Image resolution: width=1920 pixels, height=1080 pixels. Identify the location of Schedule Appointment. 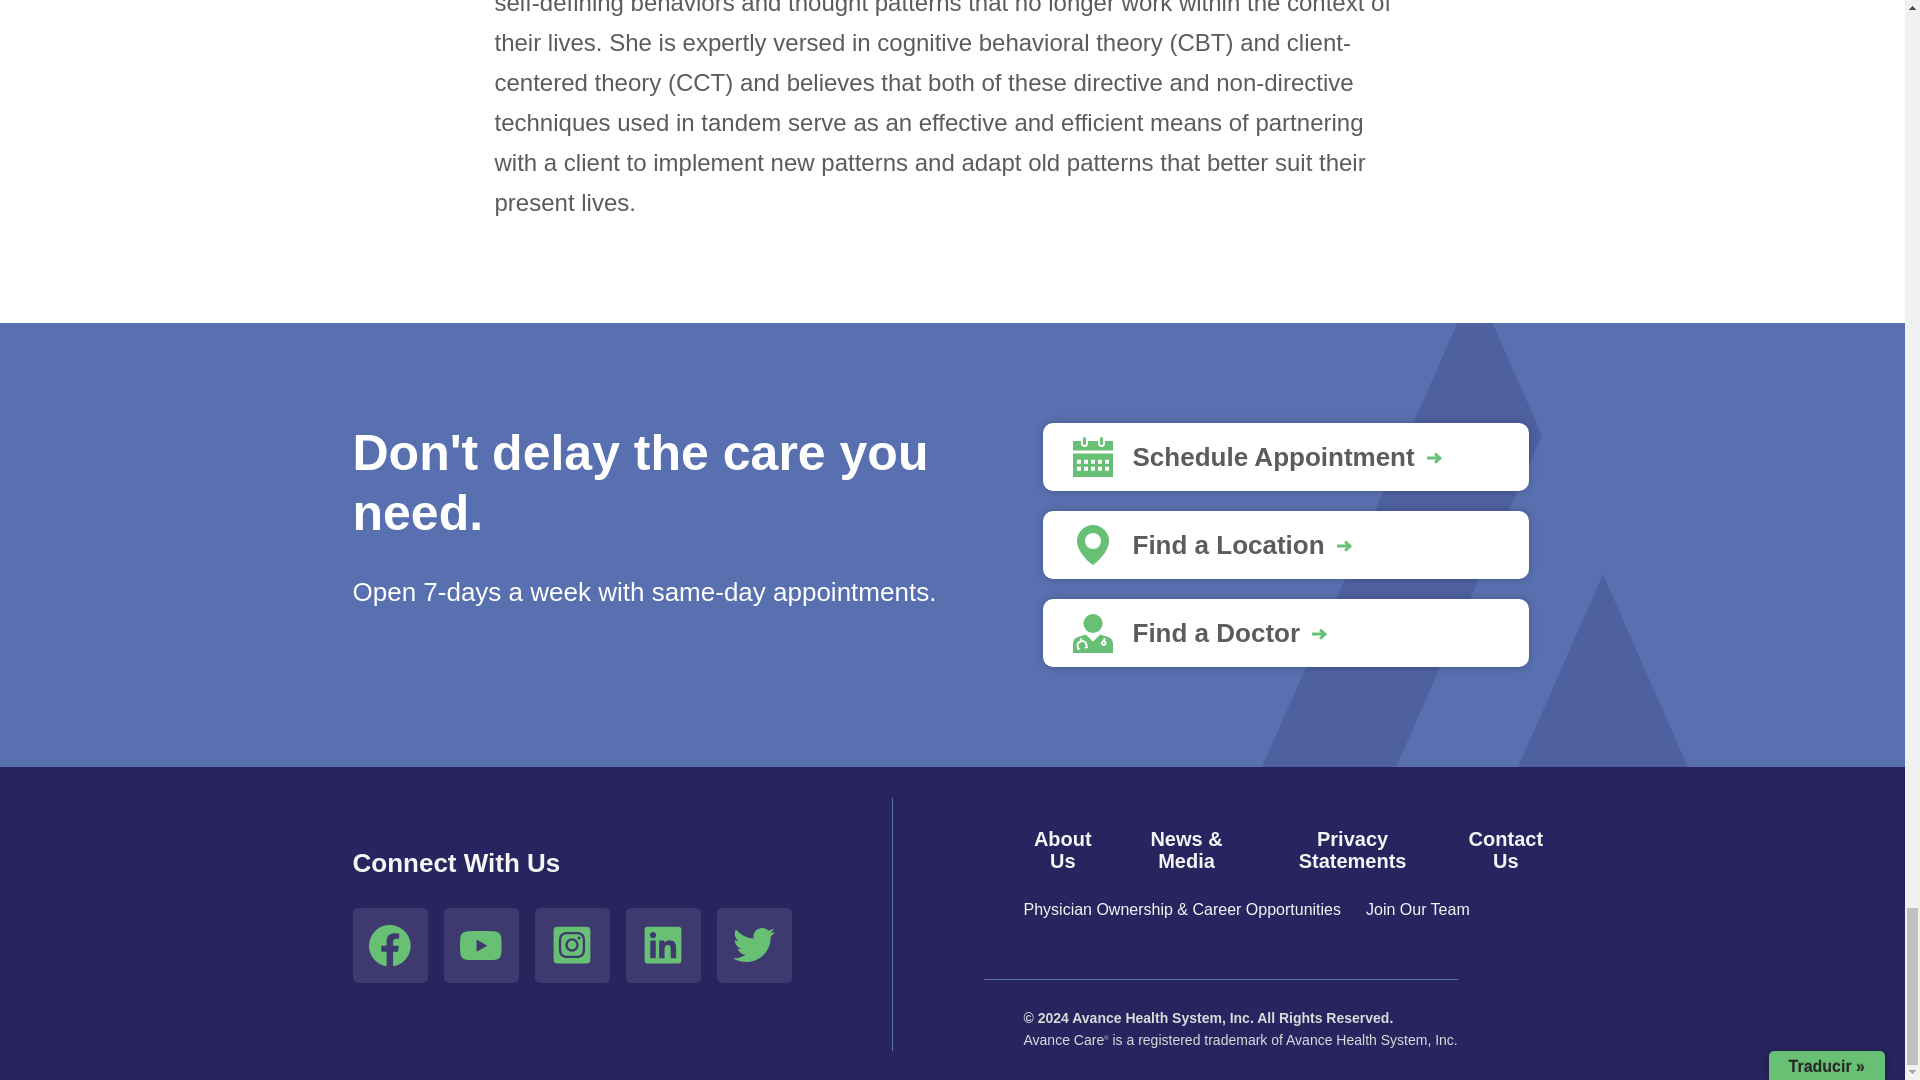
(1285, 457).